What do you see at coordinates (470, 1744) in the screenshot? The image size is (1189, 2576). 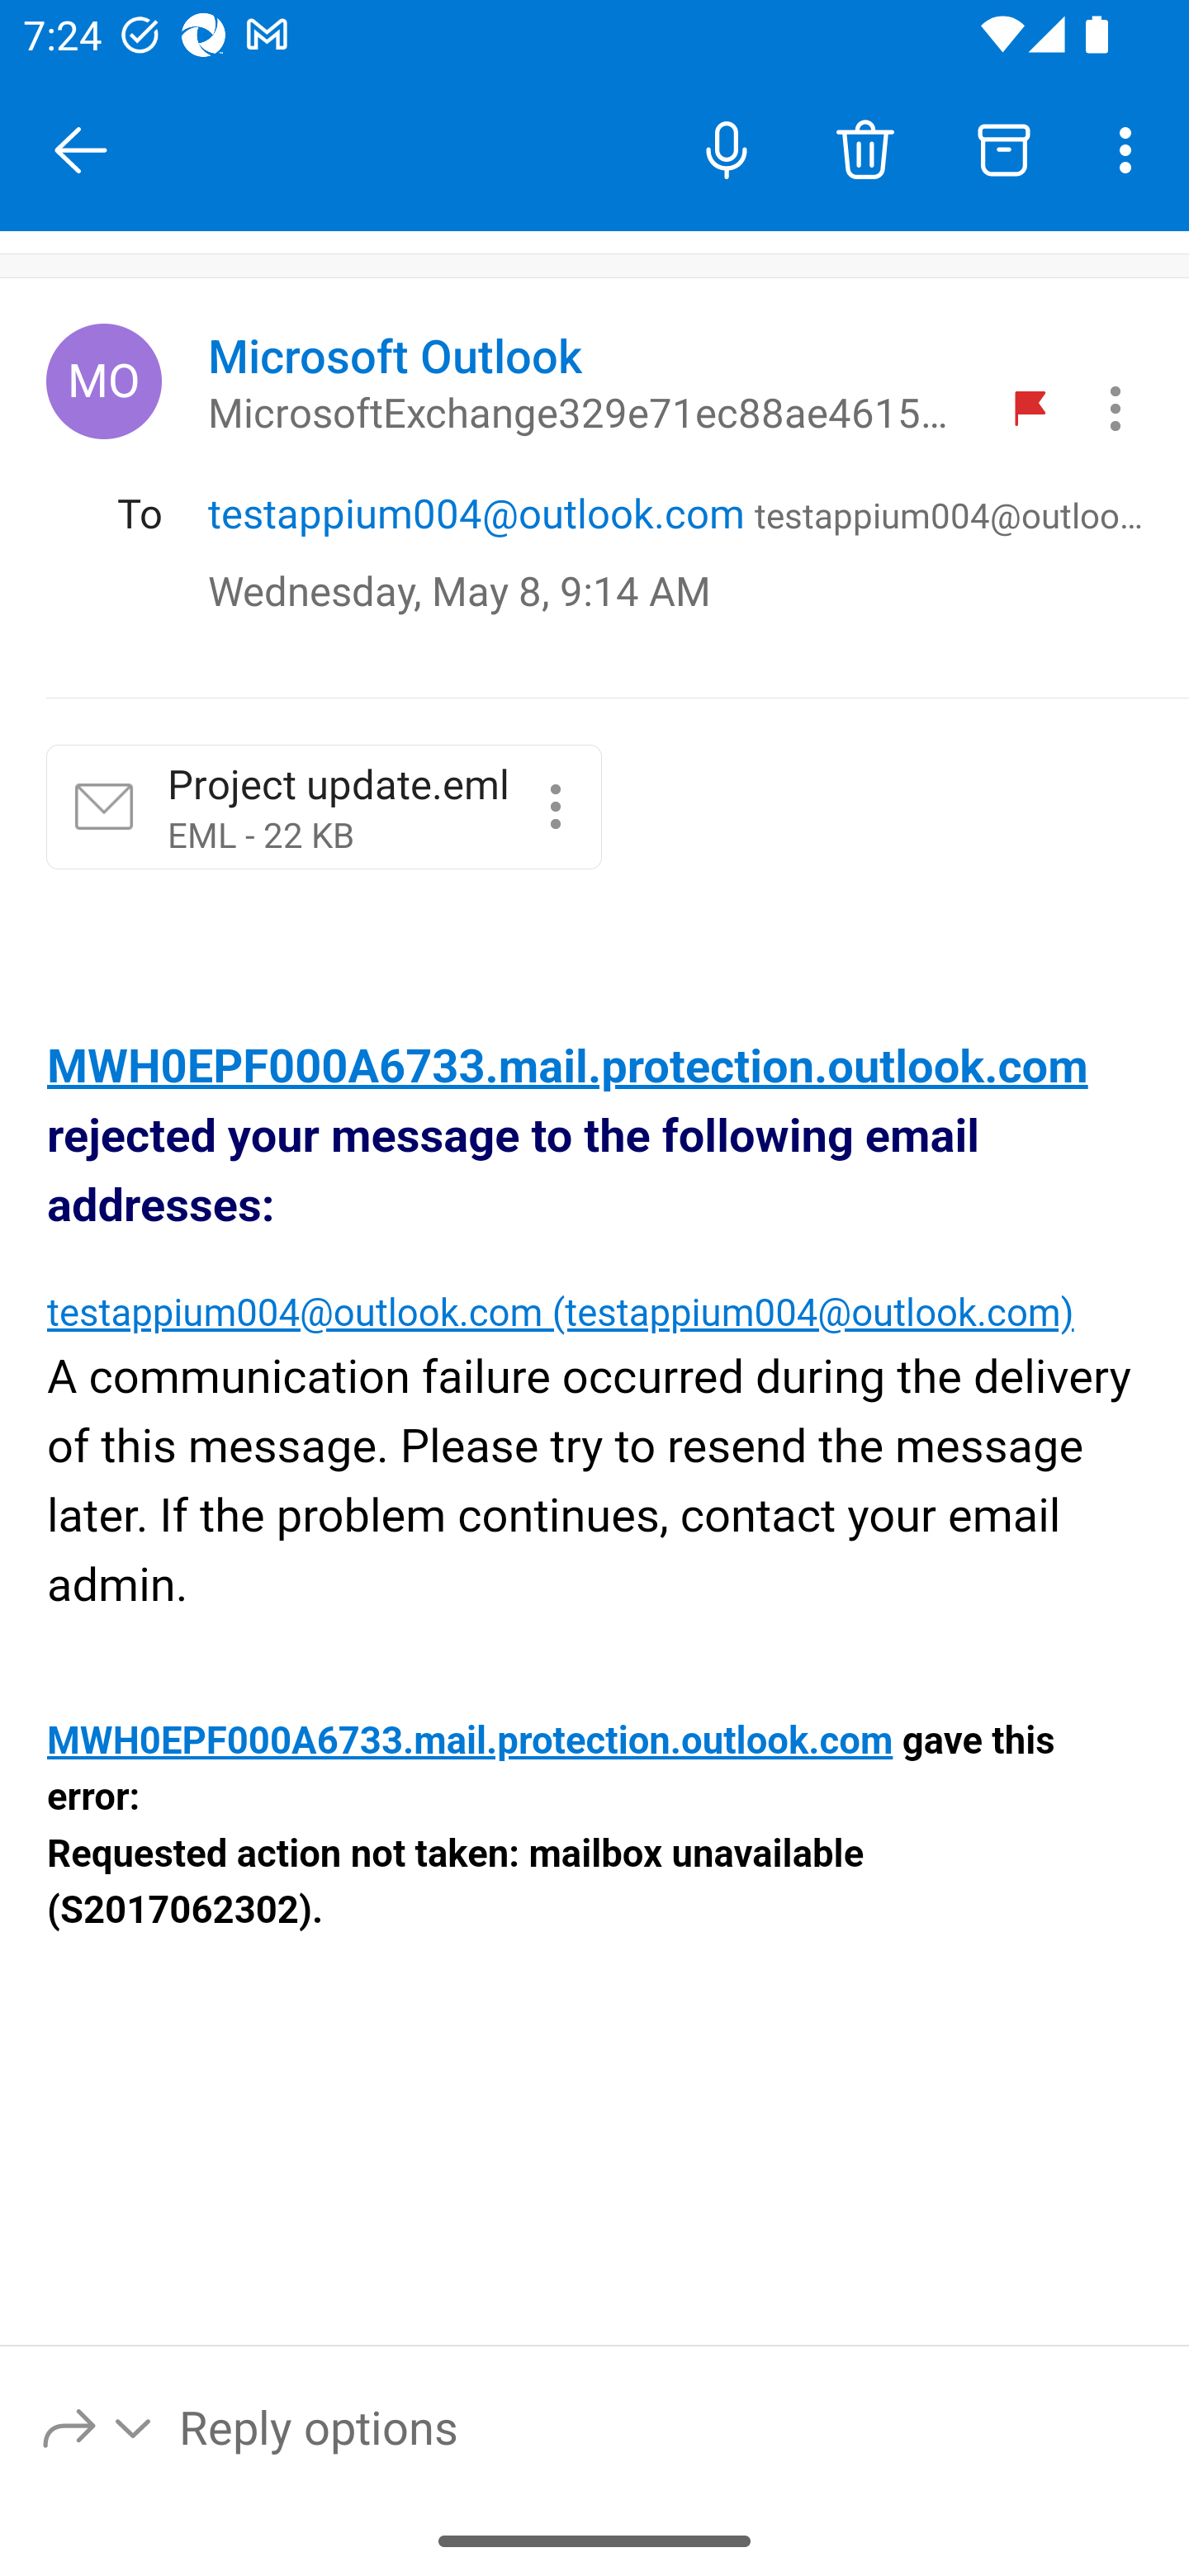 I see `MWH0EPF000A6733.mail.protection.outlook.com` at bounding box center [470, 1744].